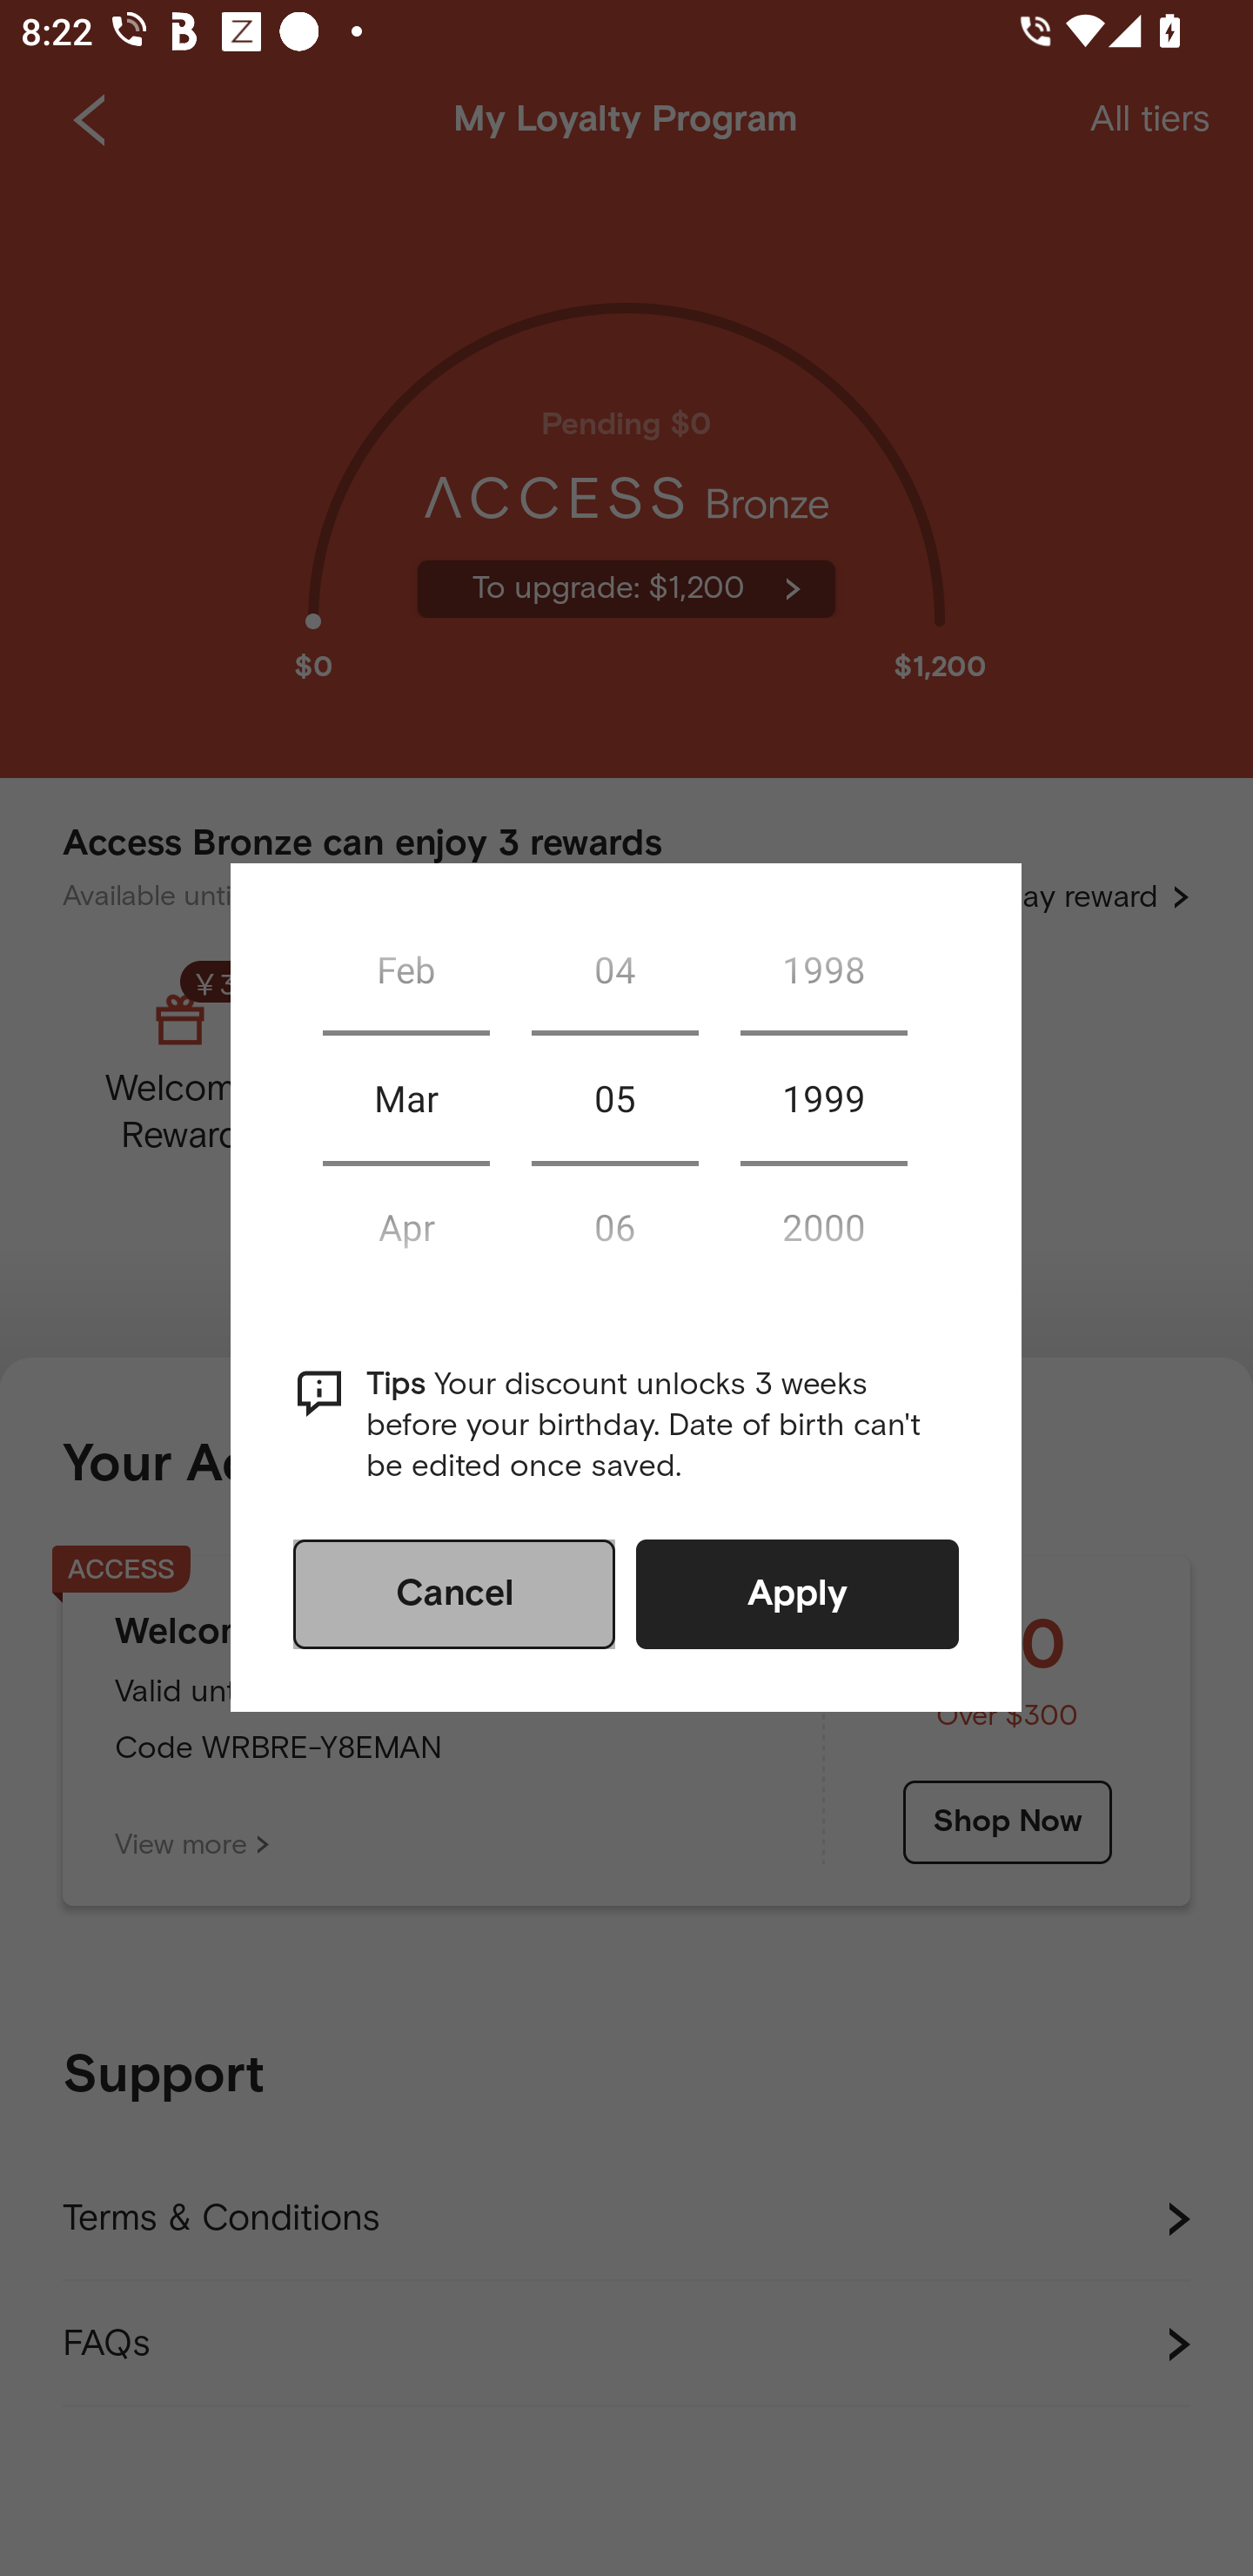  What do you see at coordinates (406, 1098) in the screenshot?
I see `Mar` at bounding box center [406, 1098].